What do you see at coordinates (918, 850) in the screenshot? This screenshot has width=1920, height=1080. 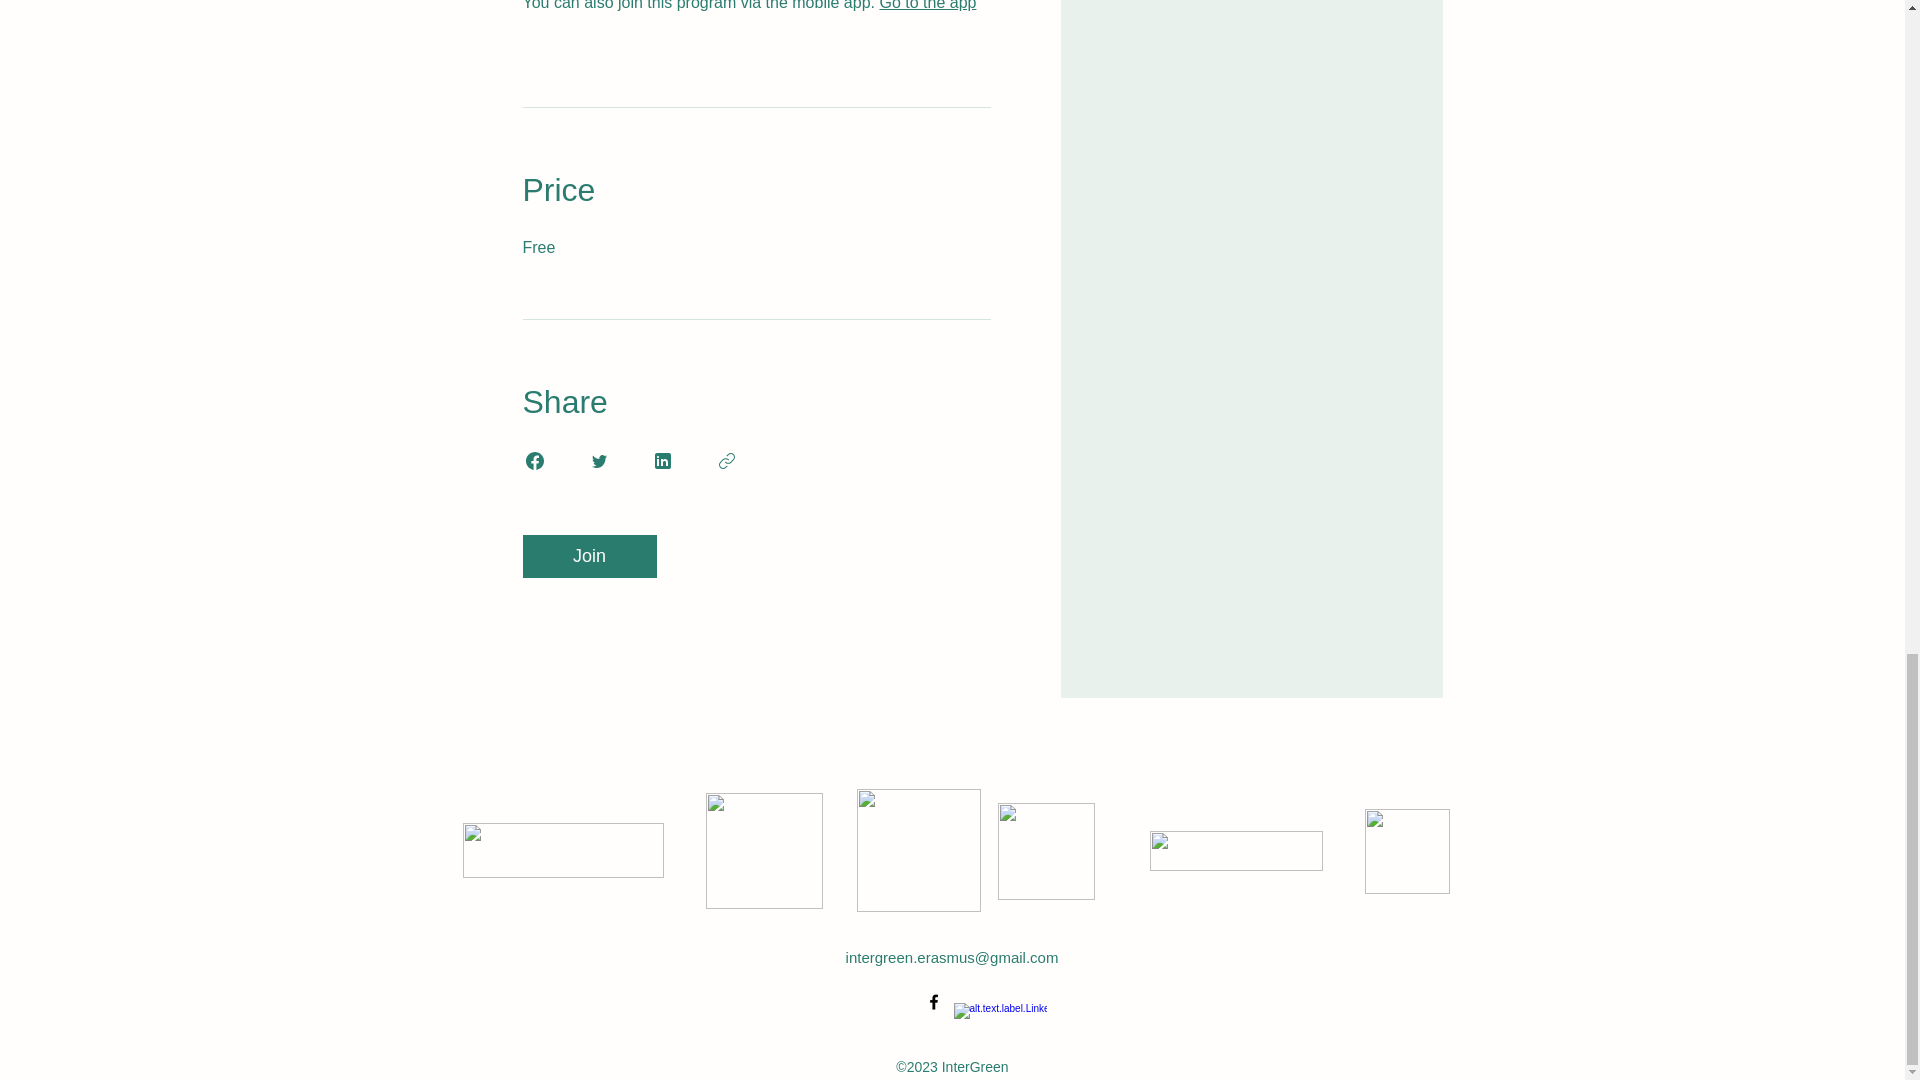 I see `6.png` at bounding box center [918, 850].